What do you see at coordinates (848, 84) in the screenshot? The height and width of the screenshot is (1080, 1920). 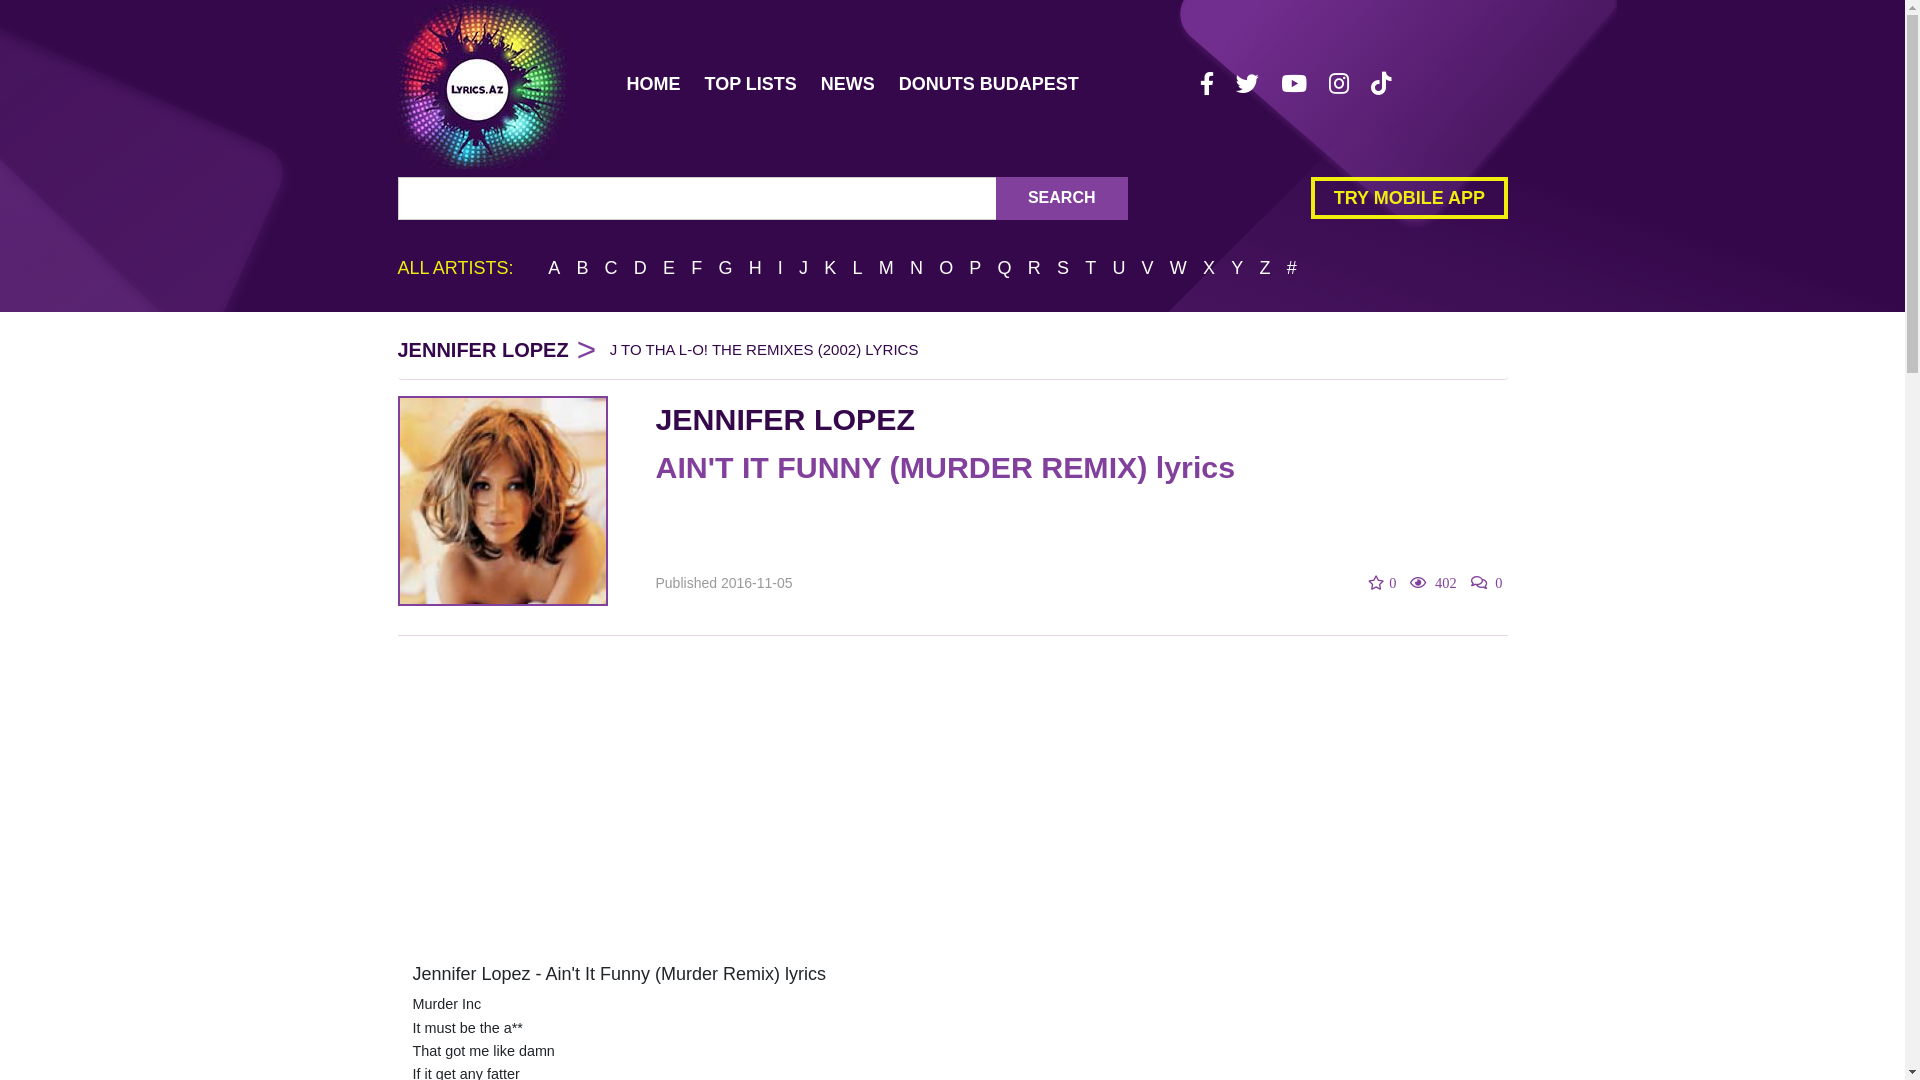 I see `NEWS` at bounding box center [848, 84].